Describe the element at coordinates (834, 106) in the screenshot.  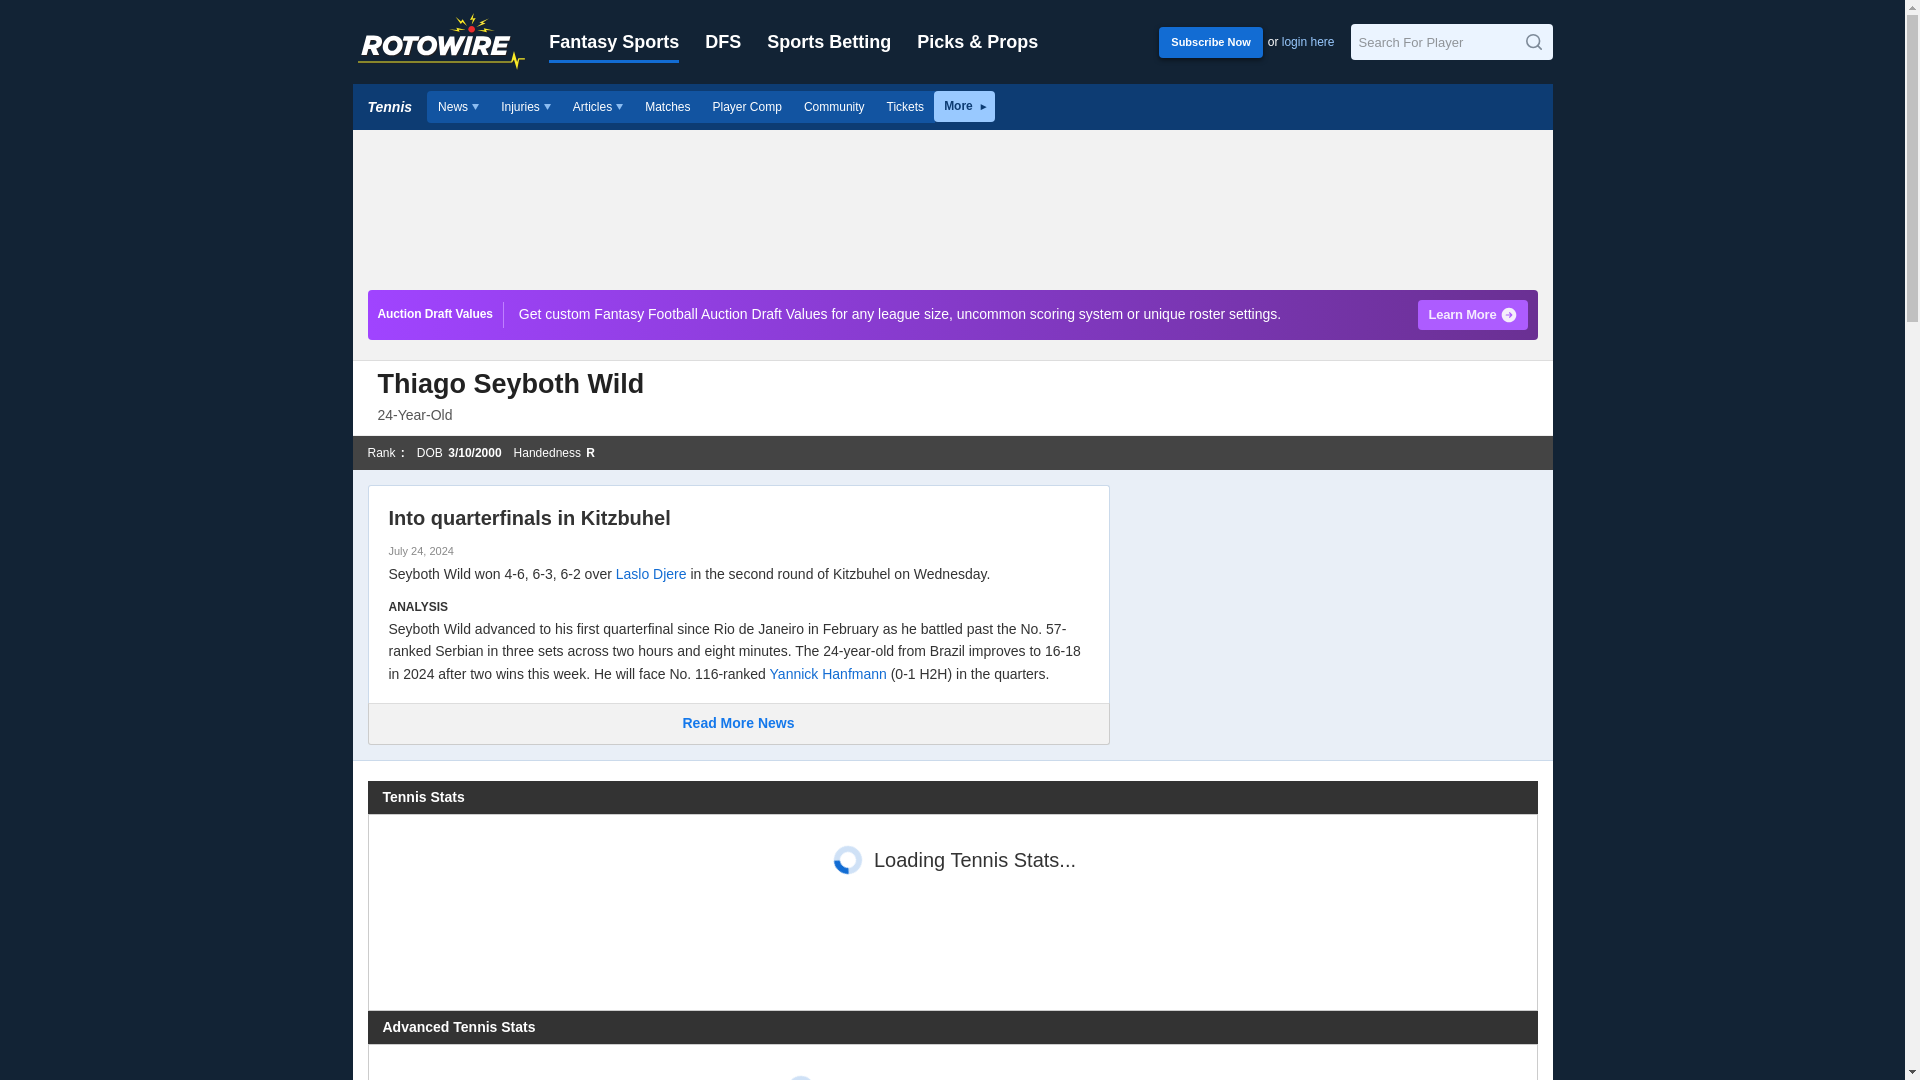
I see `Community` at that location.